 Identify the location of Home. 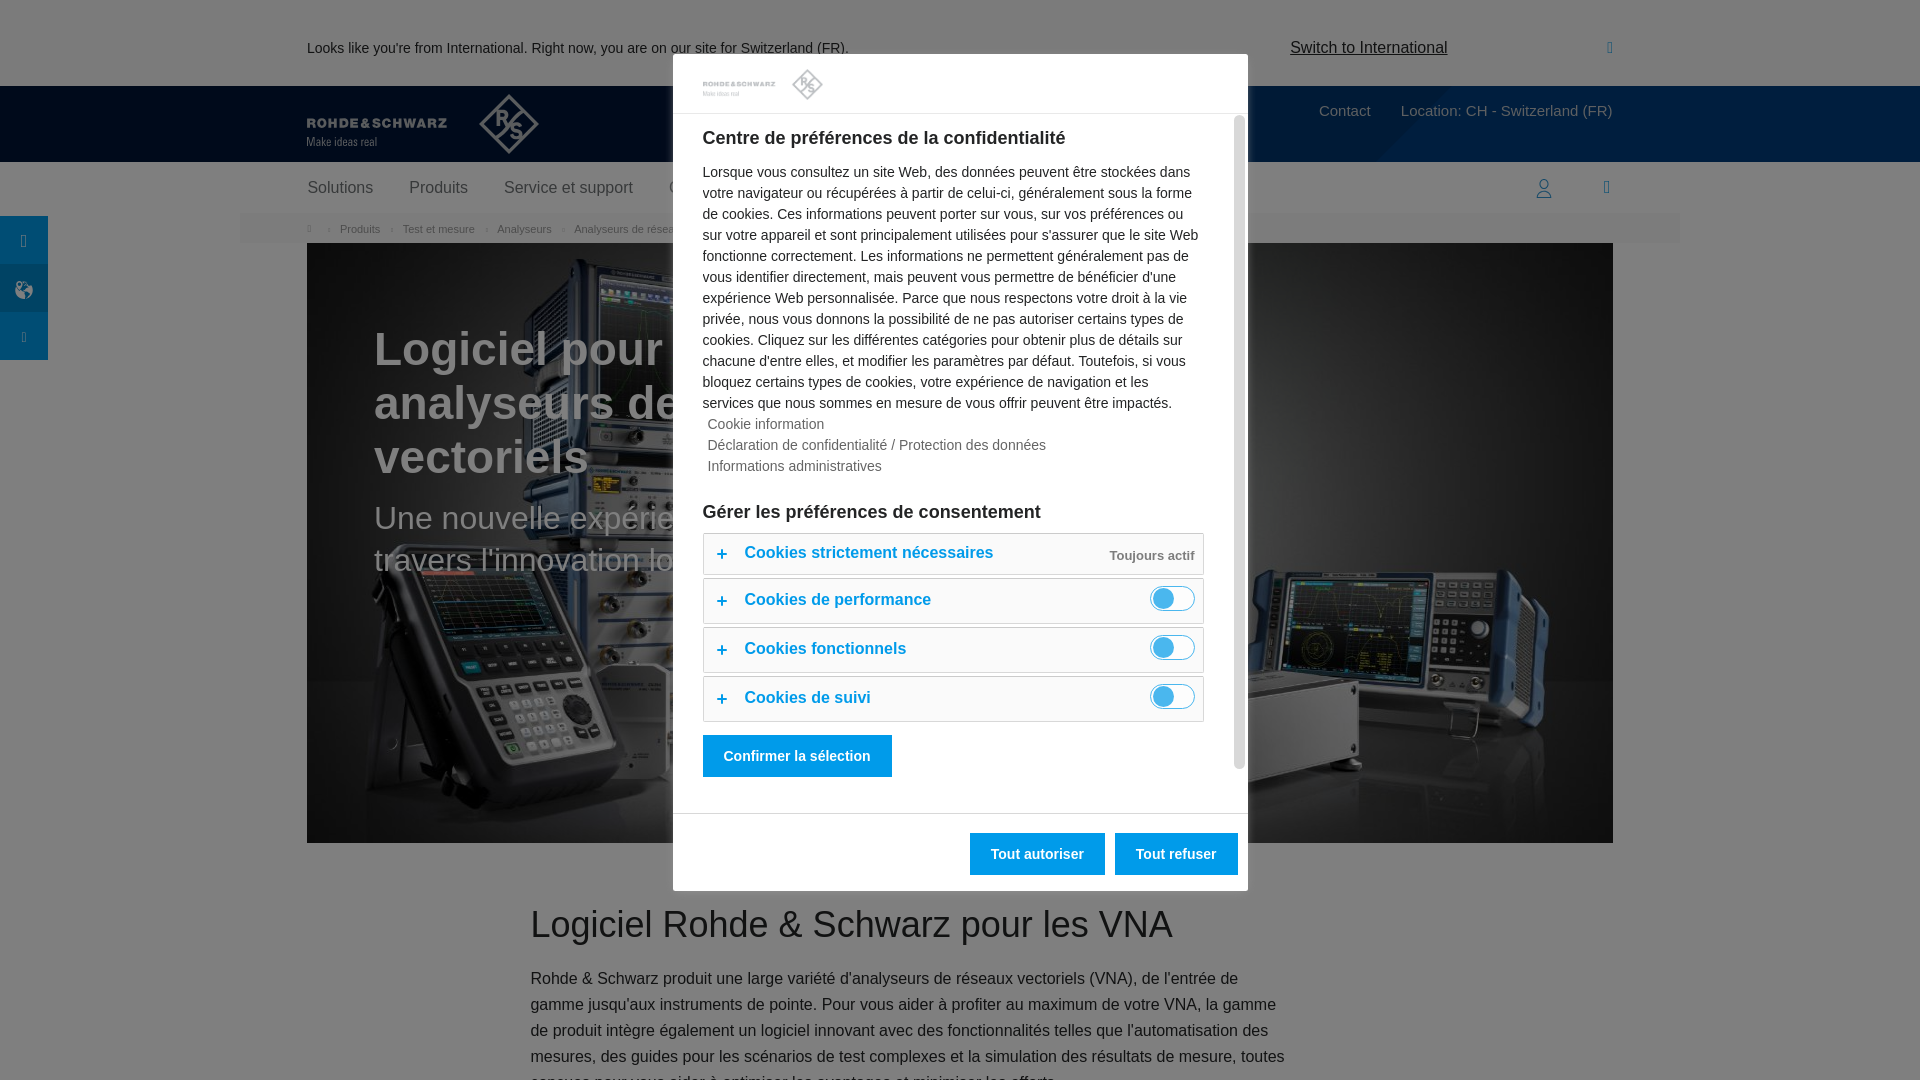
(314, 228).